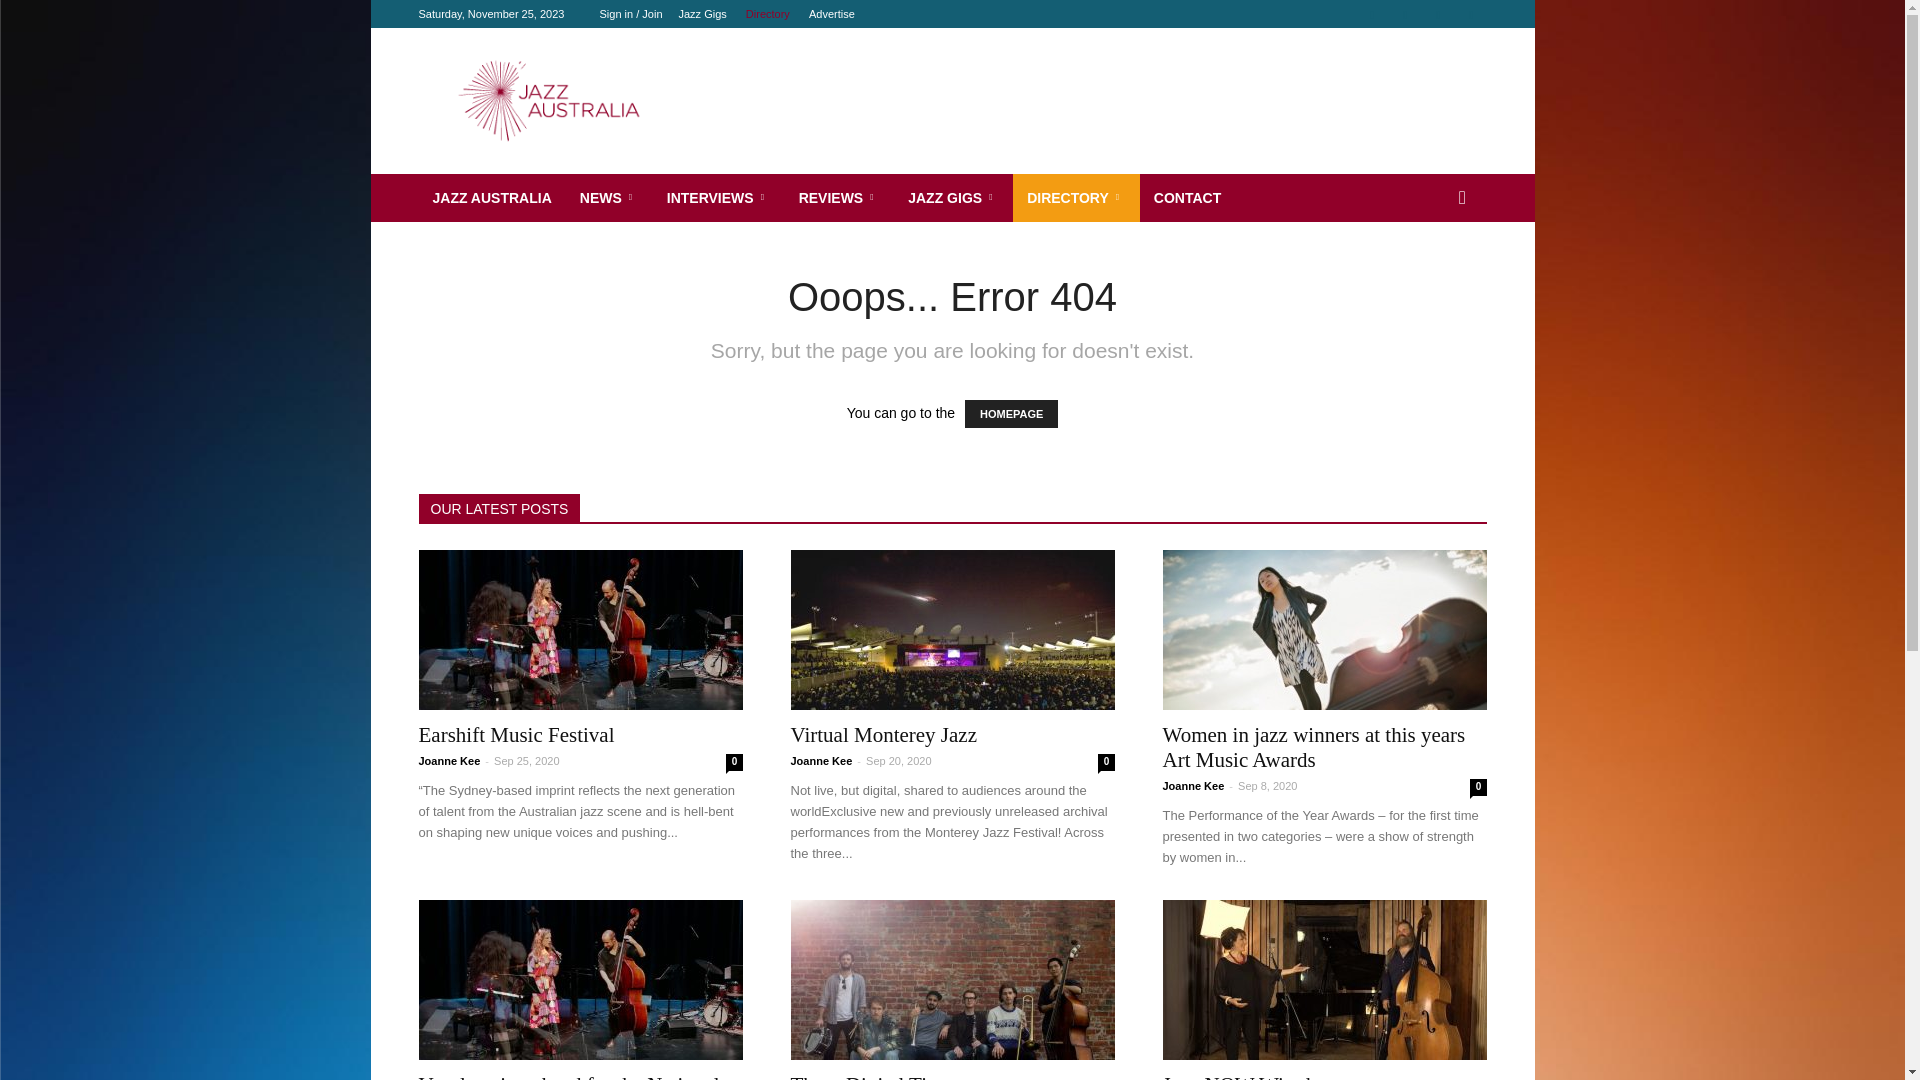 This screenshot has width=1920, height=1080. What do you see at coordinates (884, 735) in the screenshot?
I see `Virtual Monterey Jazz` at bounding box center [884, 735].